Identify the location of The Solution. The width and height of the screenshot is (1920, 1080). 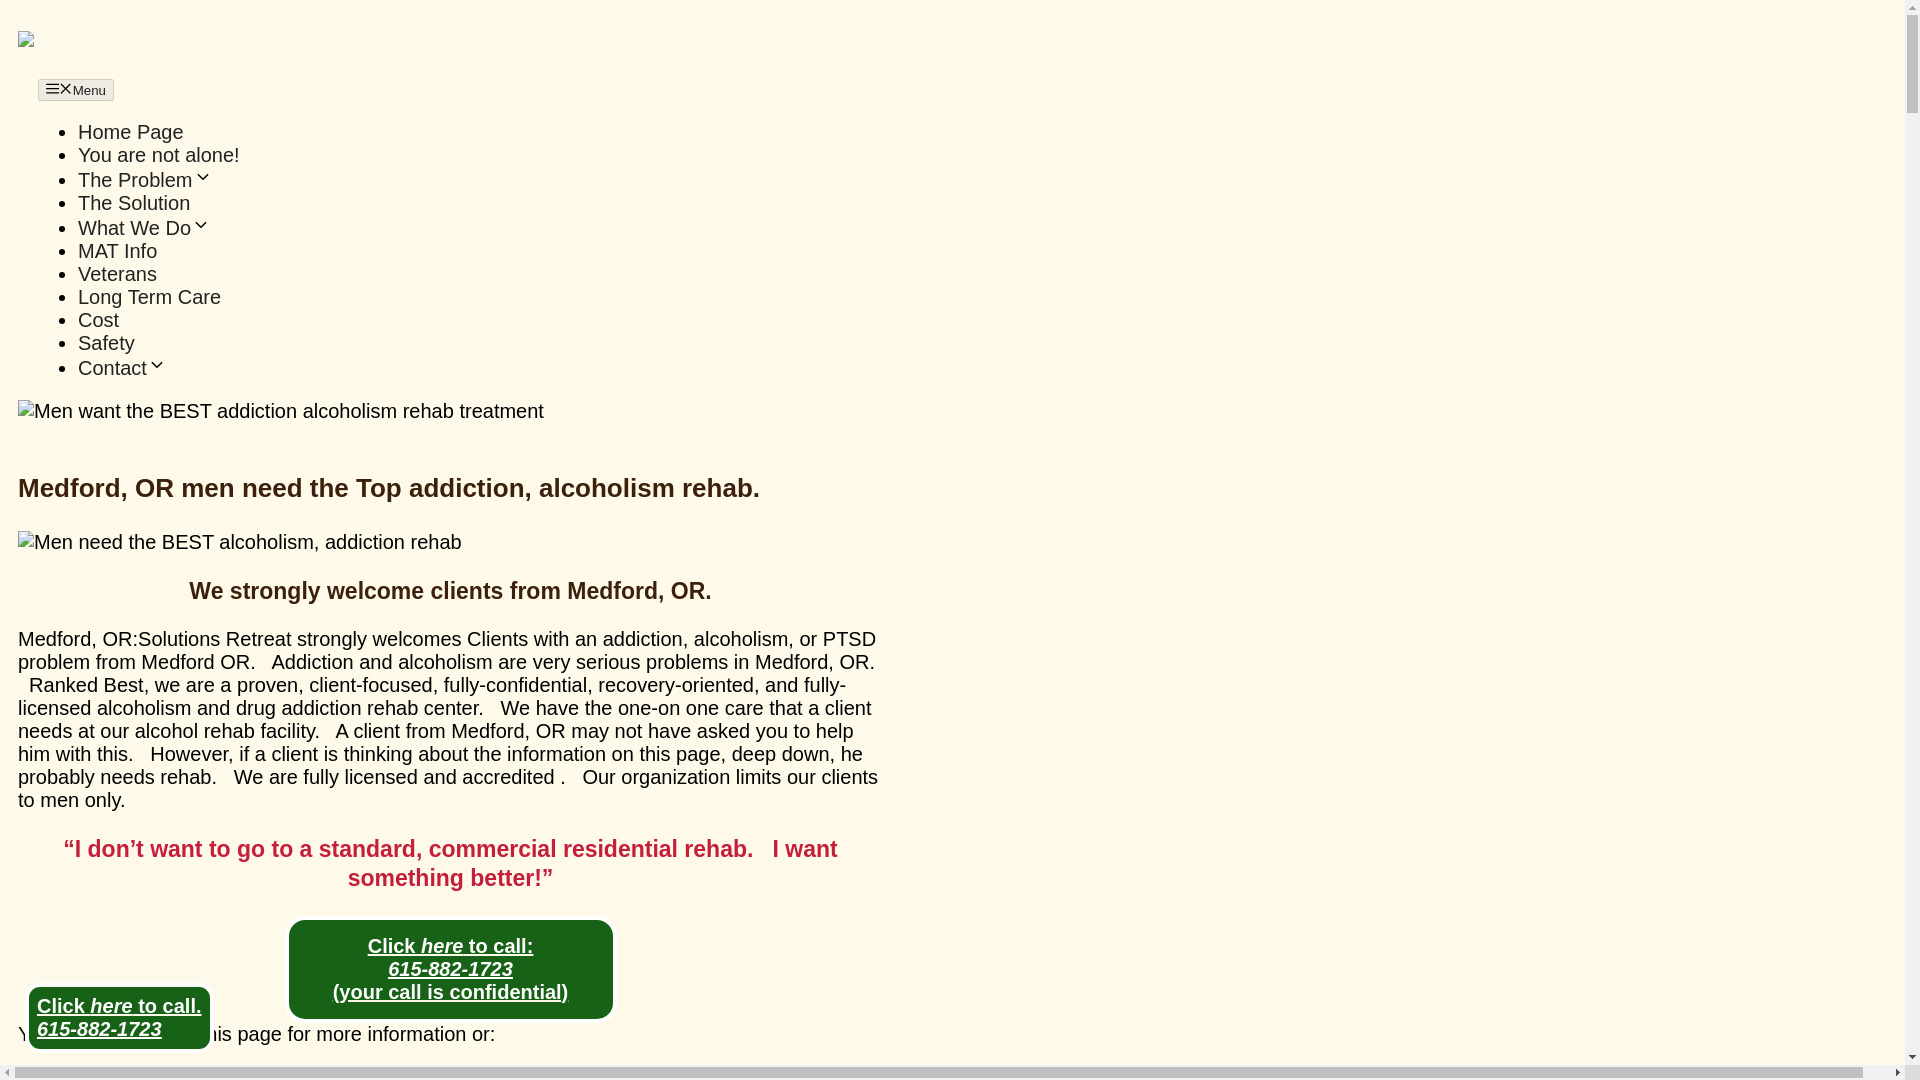
(134, 202).